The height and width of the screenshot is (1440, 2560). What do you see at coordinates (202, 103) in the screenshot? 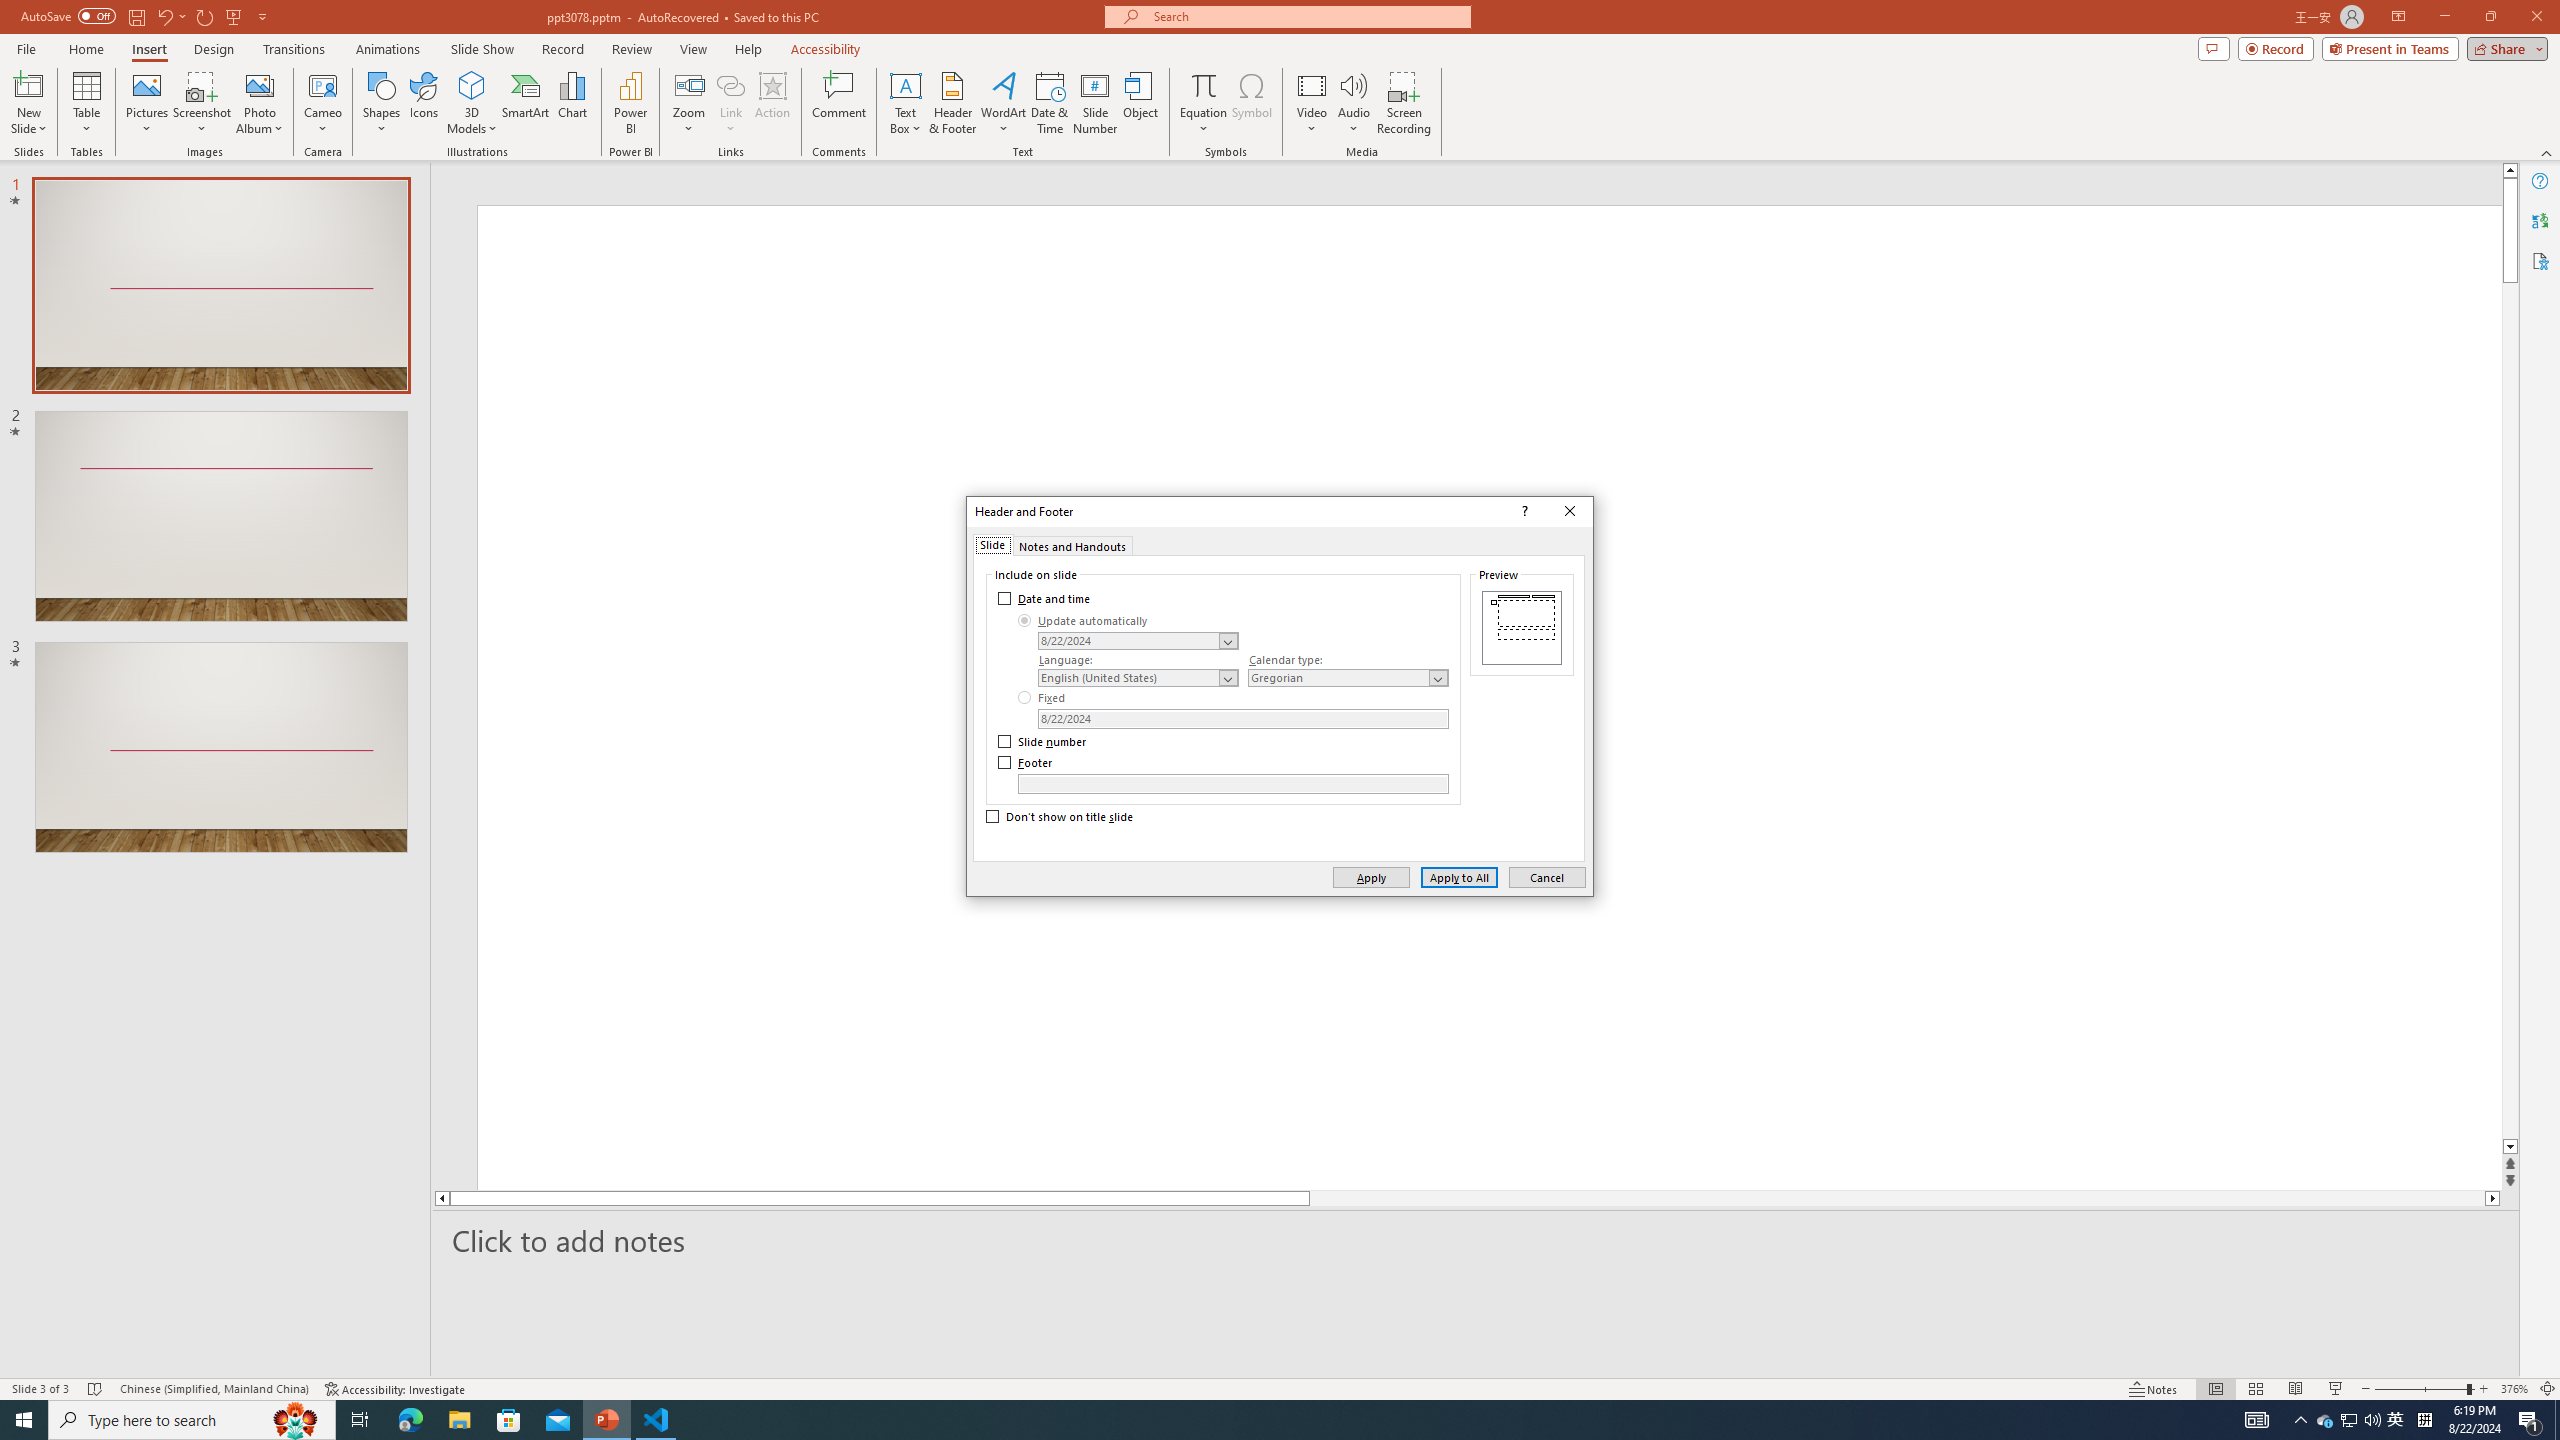
I see `Screenshot` at bounding box center [202, 103].